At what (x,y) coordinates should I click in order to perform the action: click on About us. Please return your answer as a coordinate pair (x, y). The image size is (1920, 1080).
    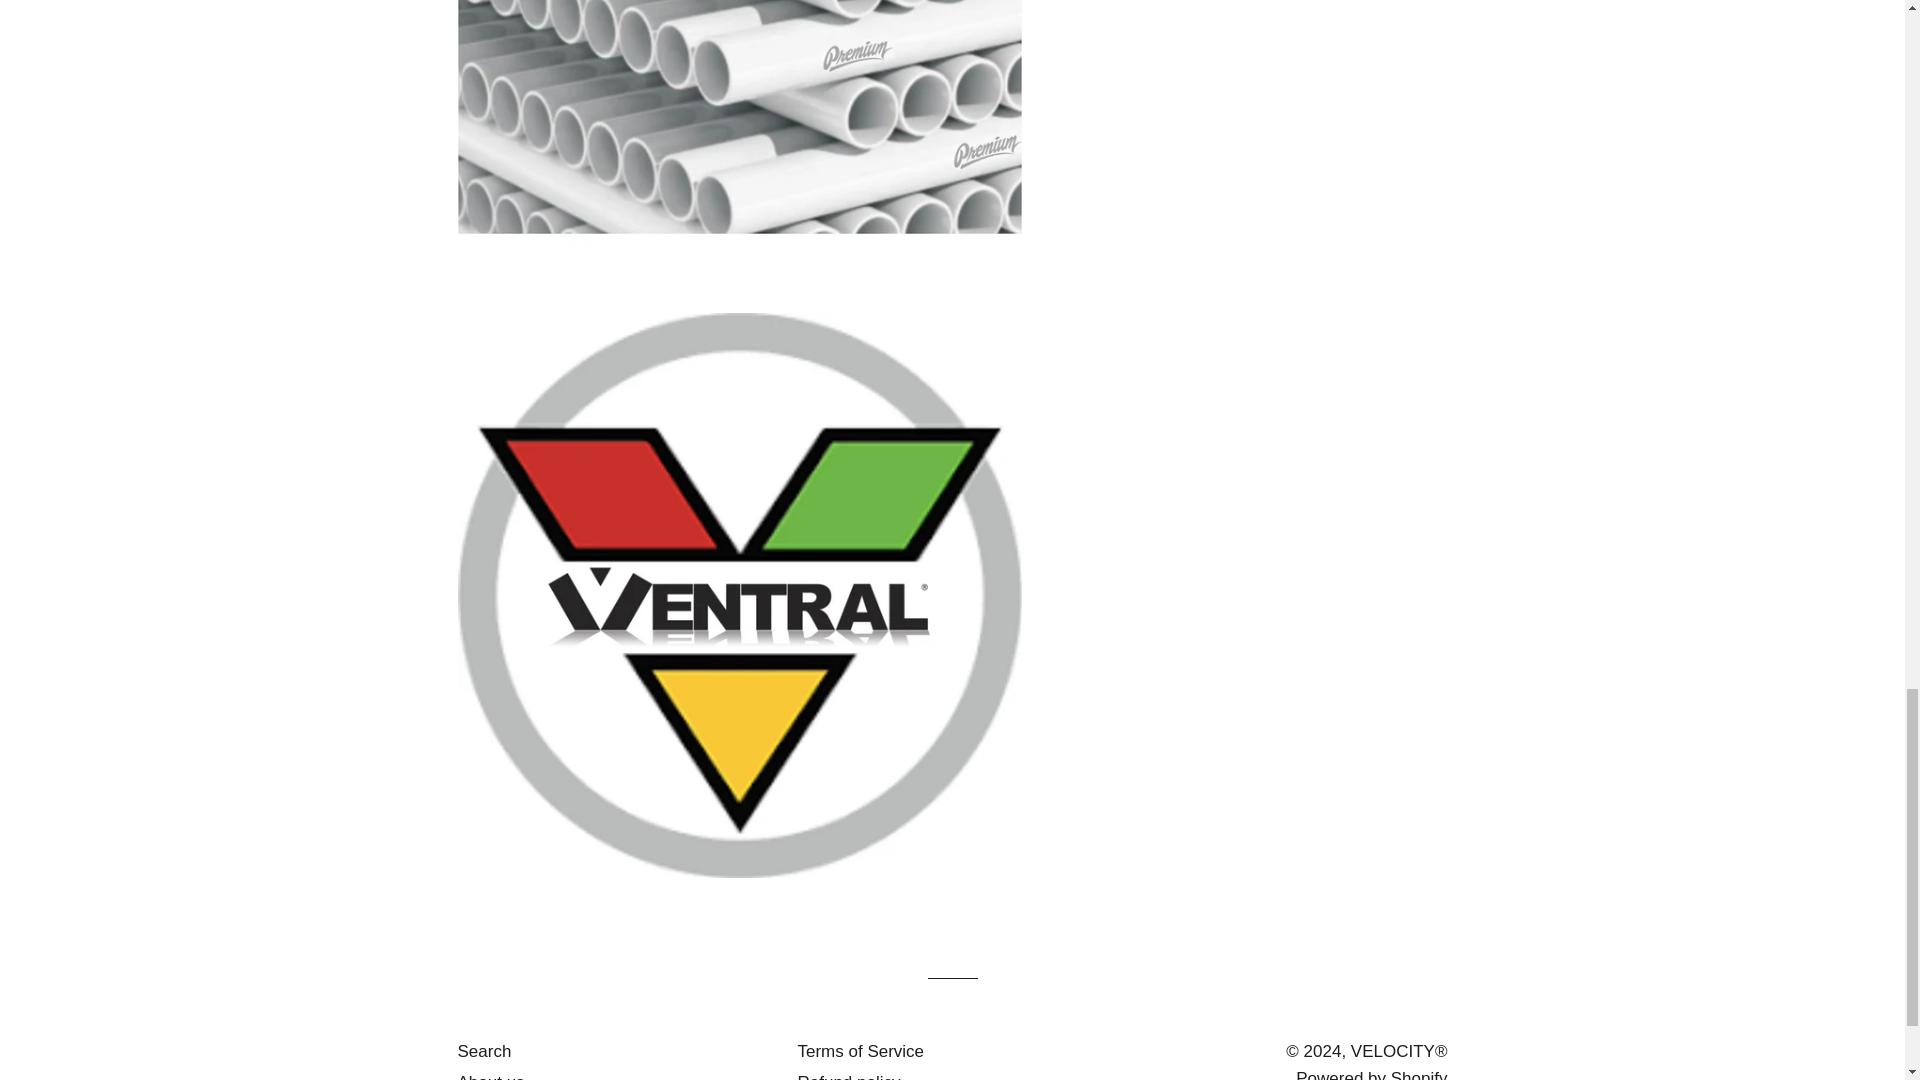
    Looking at the image, I should click on (491, 1076).